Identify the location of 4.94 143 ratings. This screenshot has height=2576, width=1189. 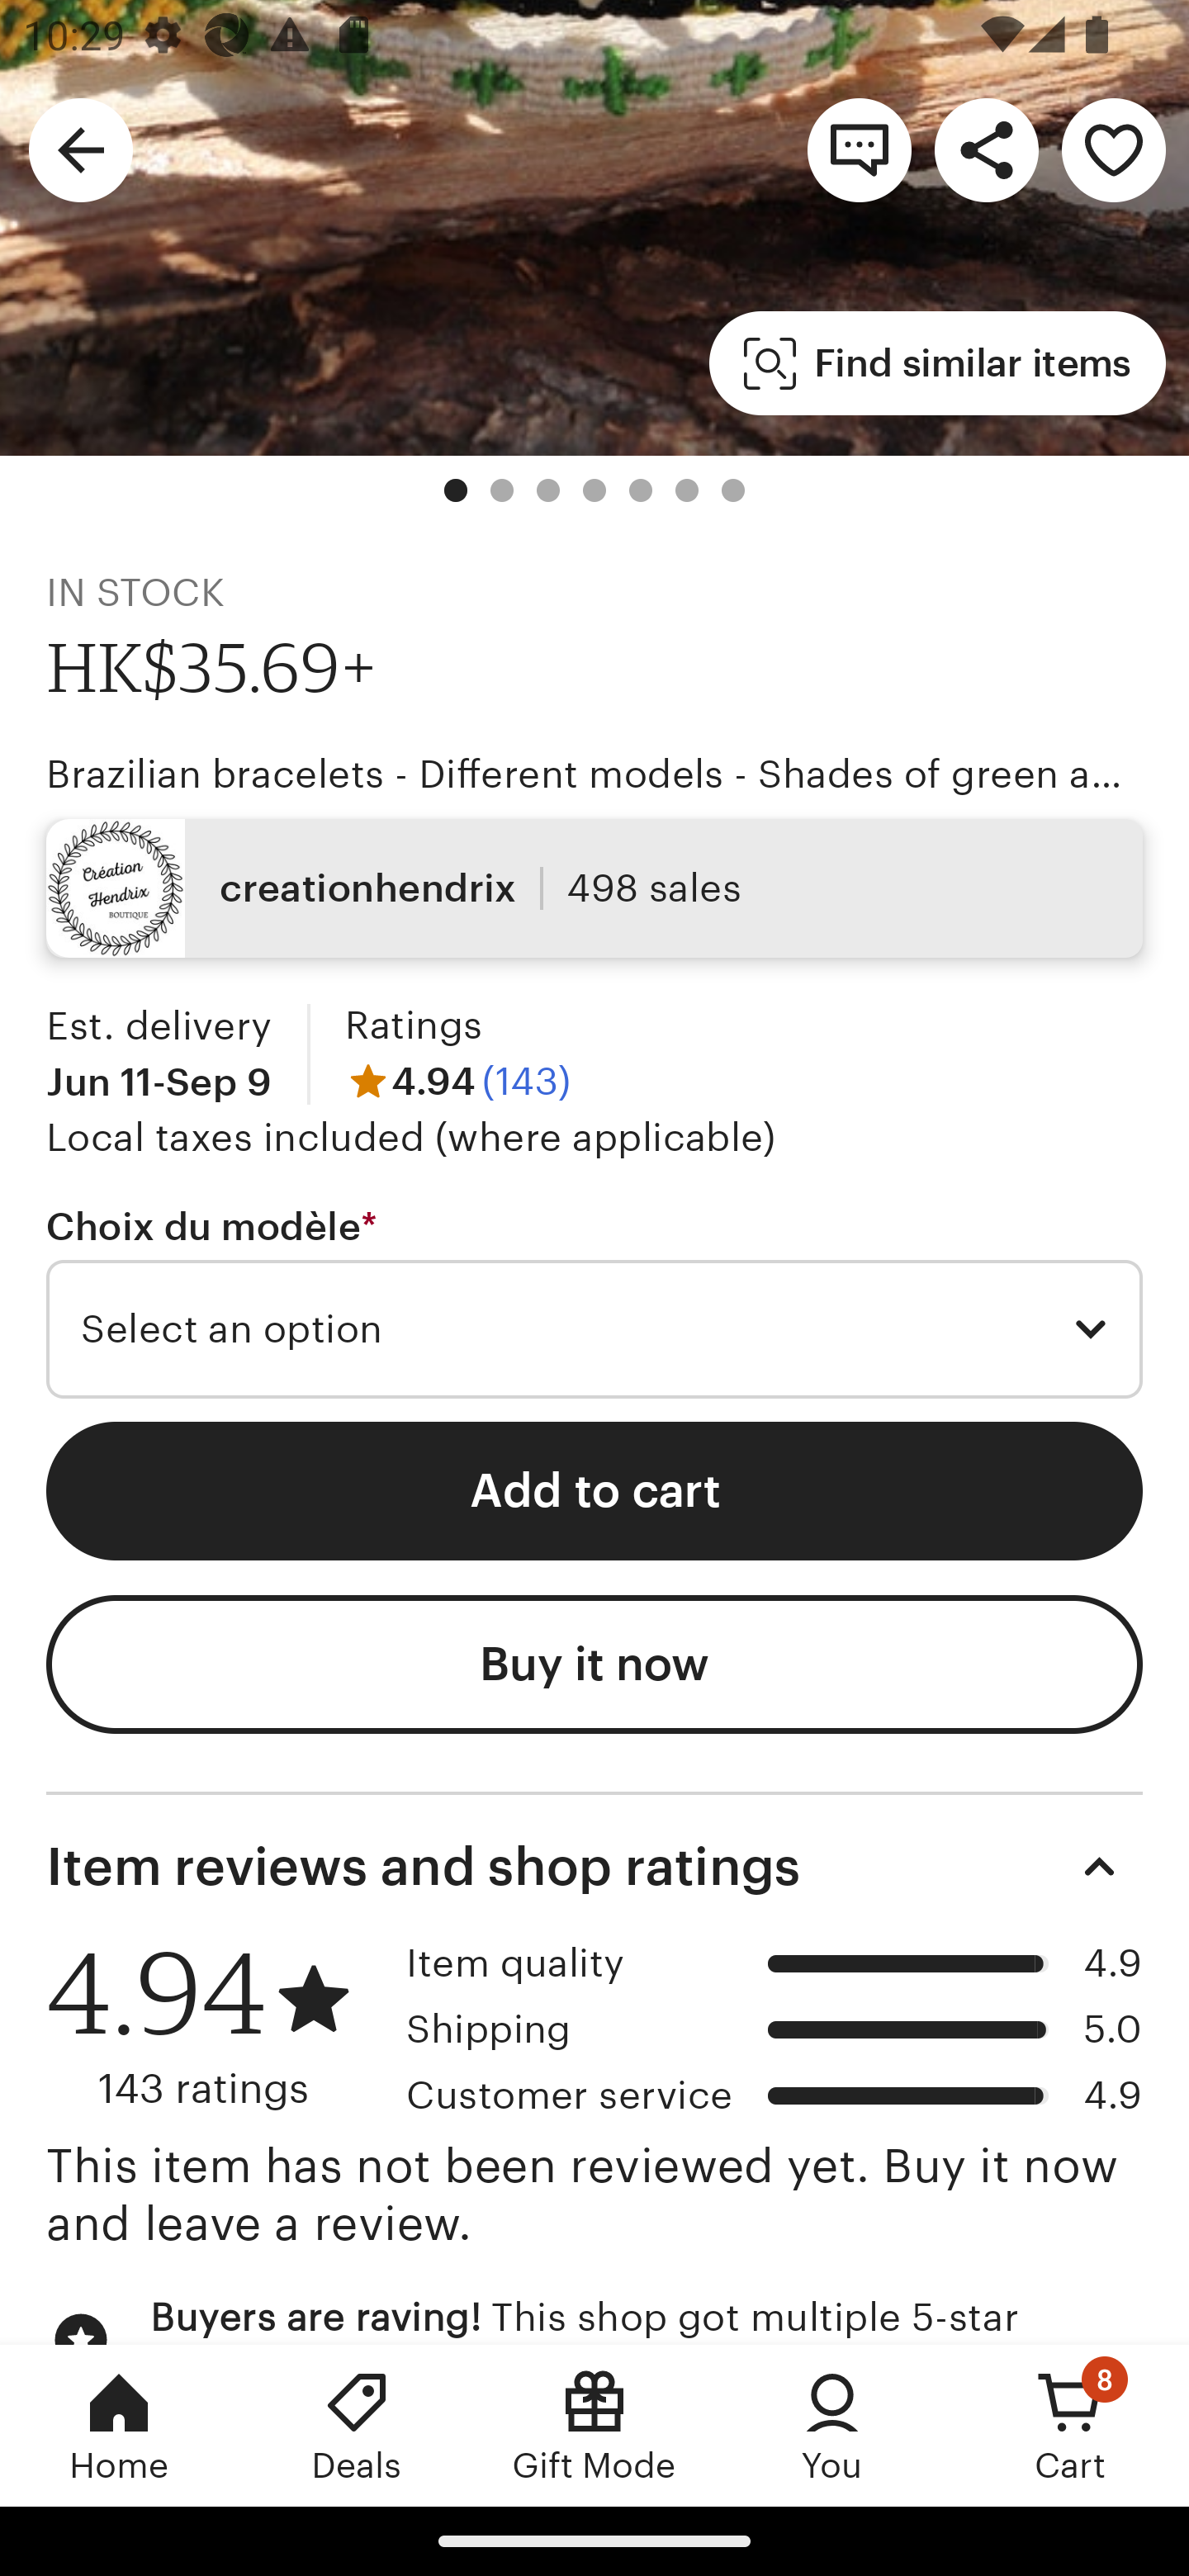
(215, 2027).